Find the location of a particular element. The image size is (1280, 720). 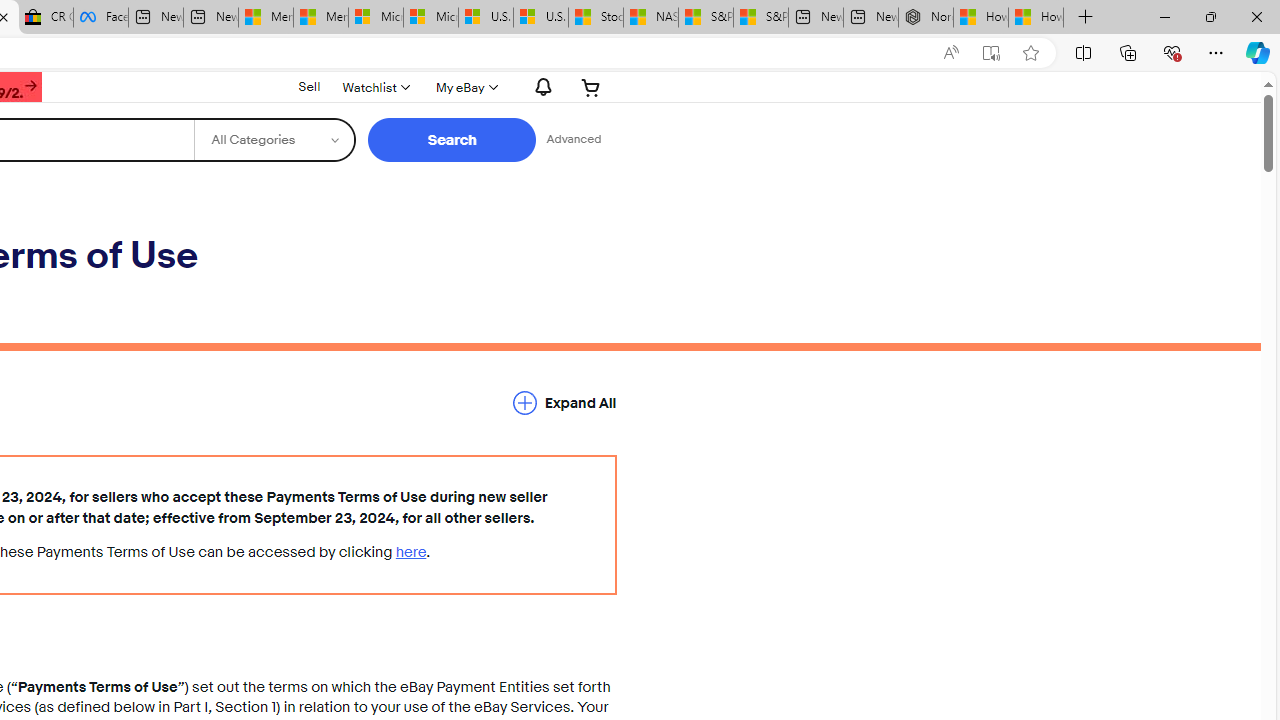

Enter Immersive Reader (F9) is located at coordinates (991, 53).